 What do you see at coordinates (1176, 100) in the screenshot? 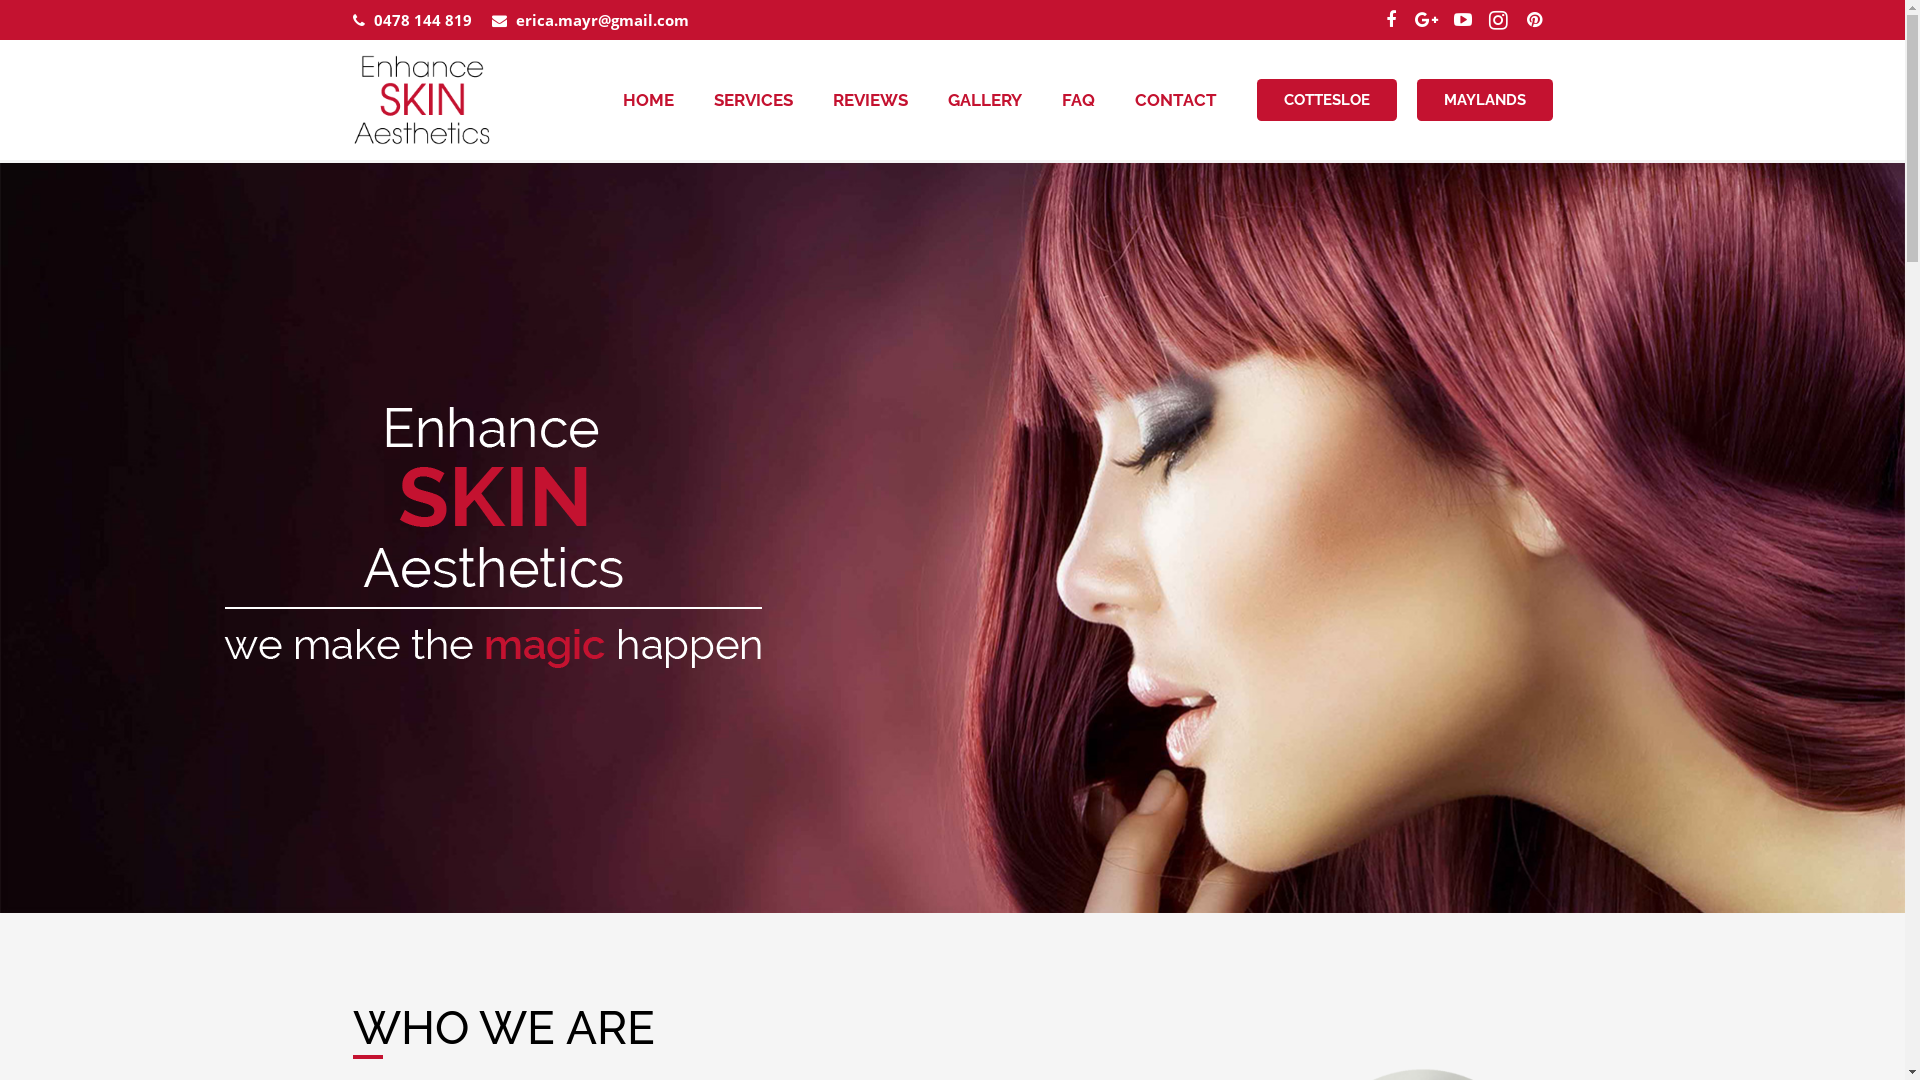
I see `CONTACT` at bounding box center [1176, 100].